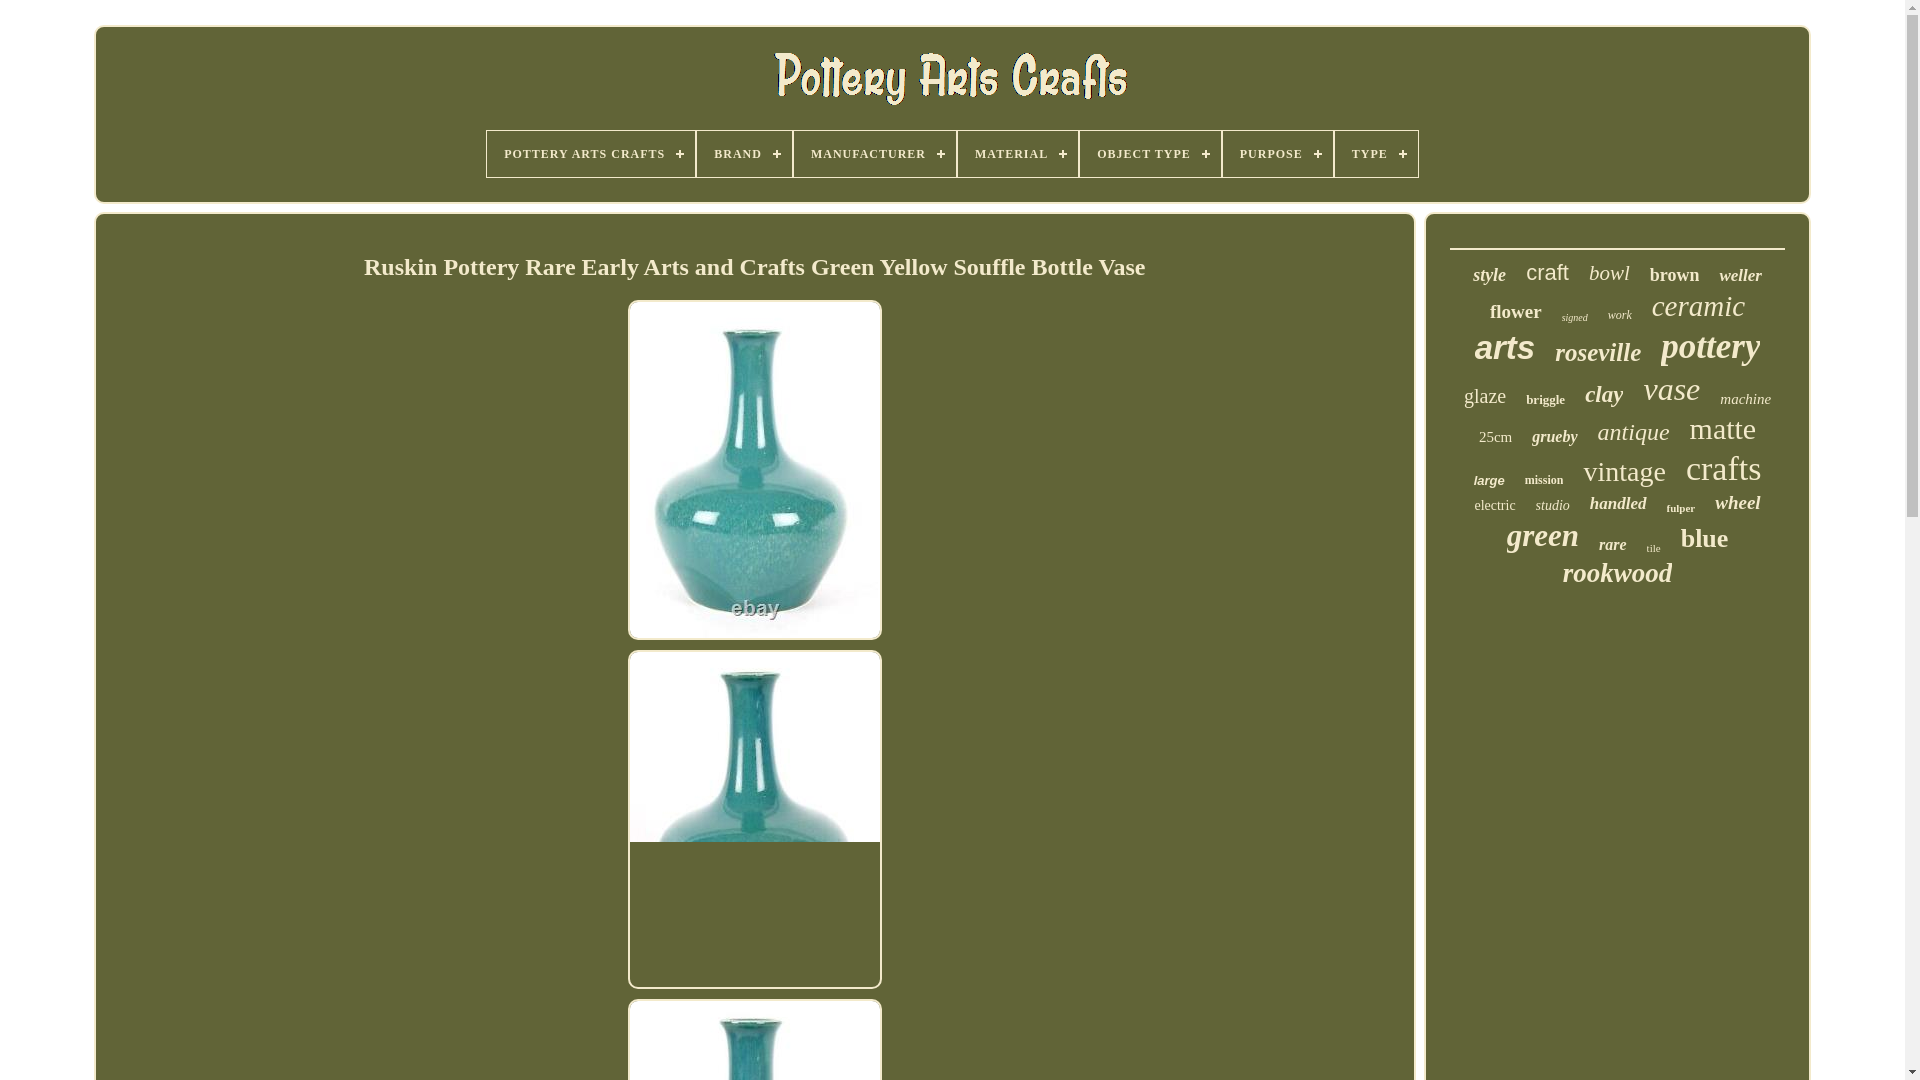 This screenshot has height=1080, width=1920. What do you see at coordinates (744, 154) in the screenshot?
I see `BRAND` at bounding box center [744, 154].